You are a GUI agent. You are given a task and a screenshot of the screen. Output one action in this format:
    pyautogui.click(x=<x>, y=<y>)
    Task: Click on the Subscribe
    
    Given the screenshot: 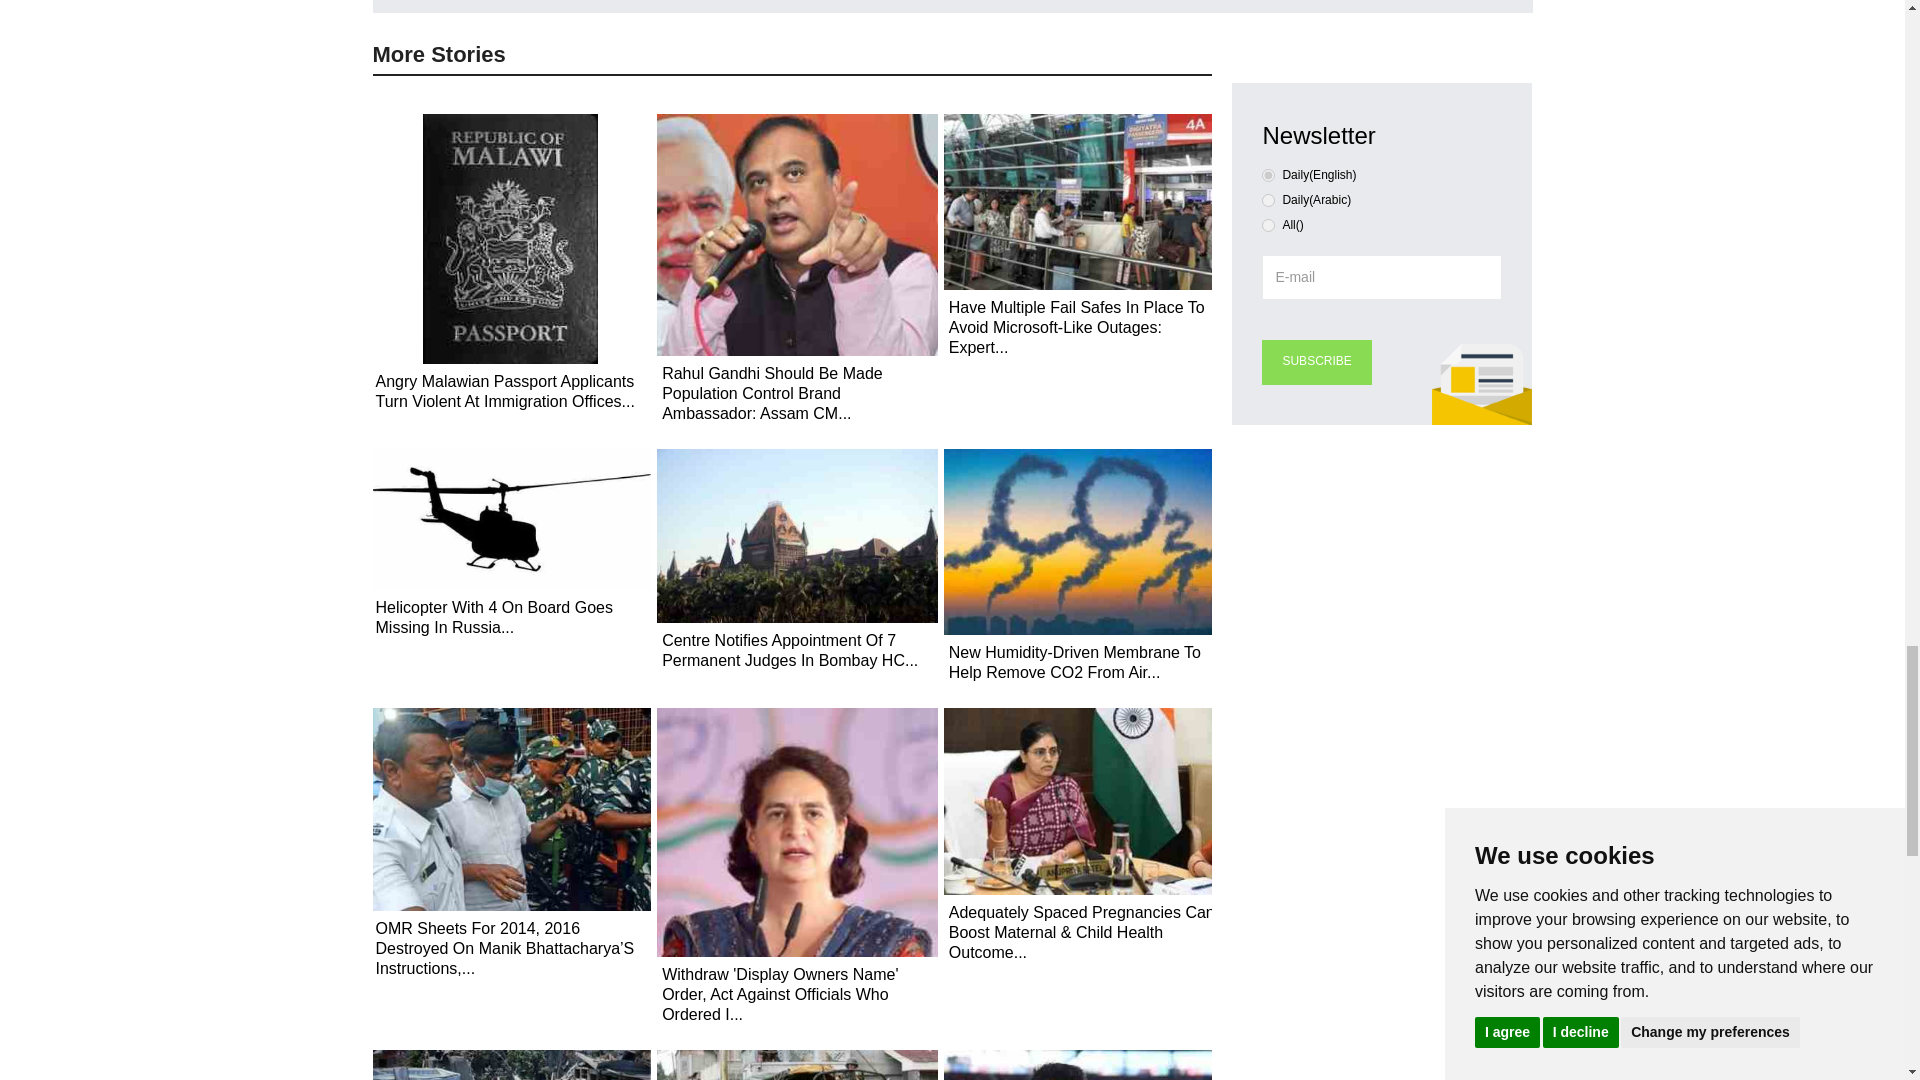 What is the action you would take?
    pyautogui.click(x=1316, y=362)
    